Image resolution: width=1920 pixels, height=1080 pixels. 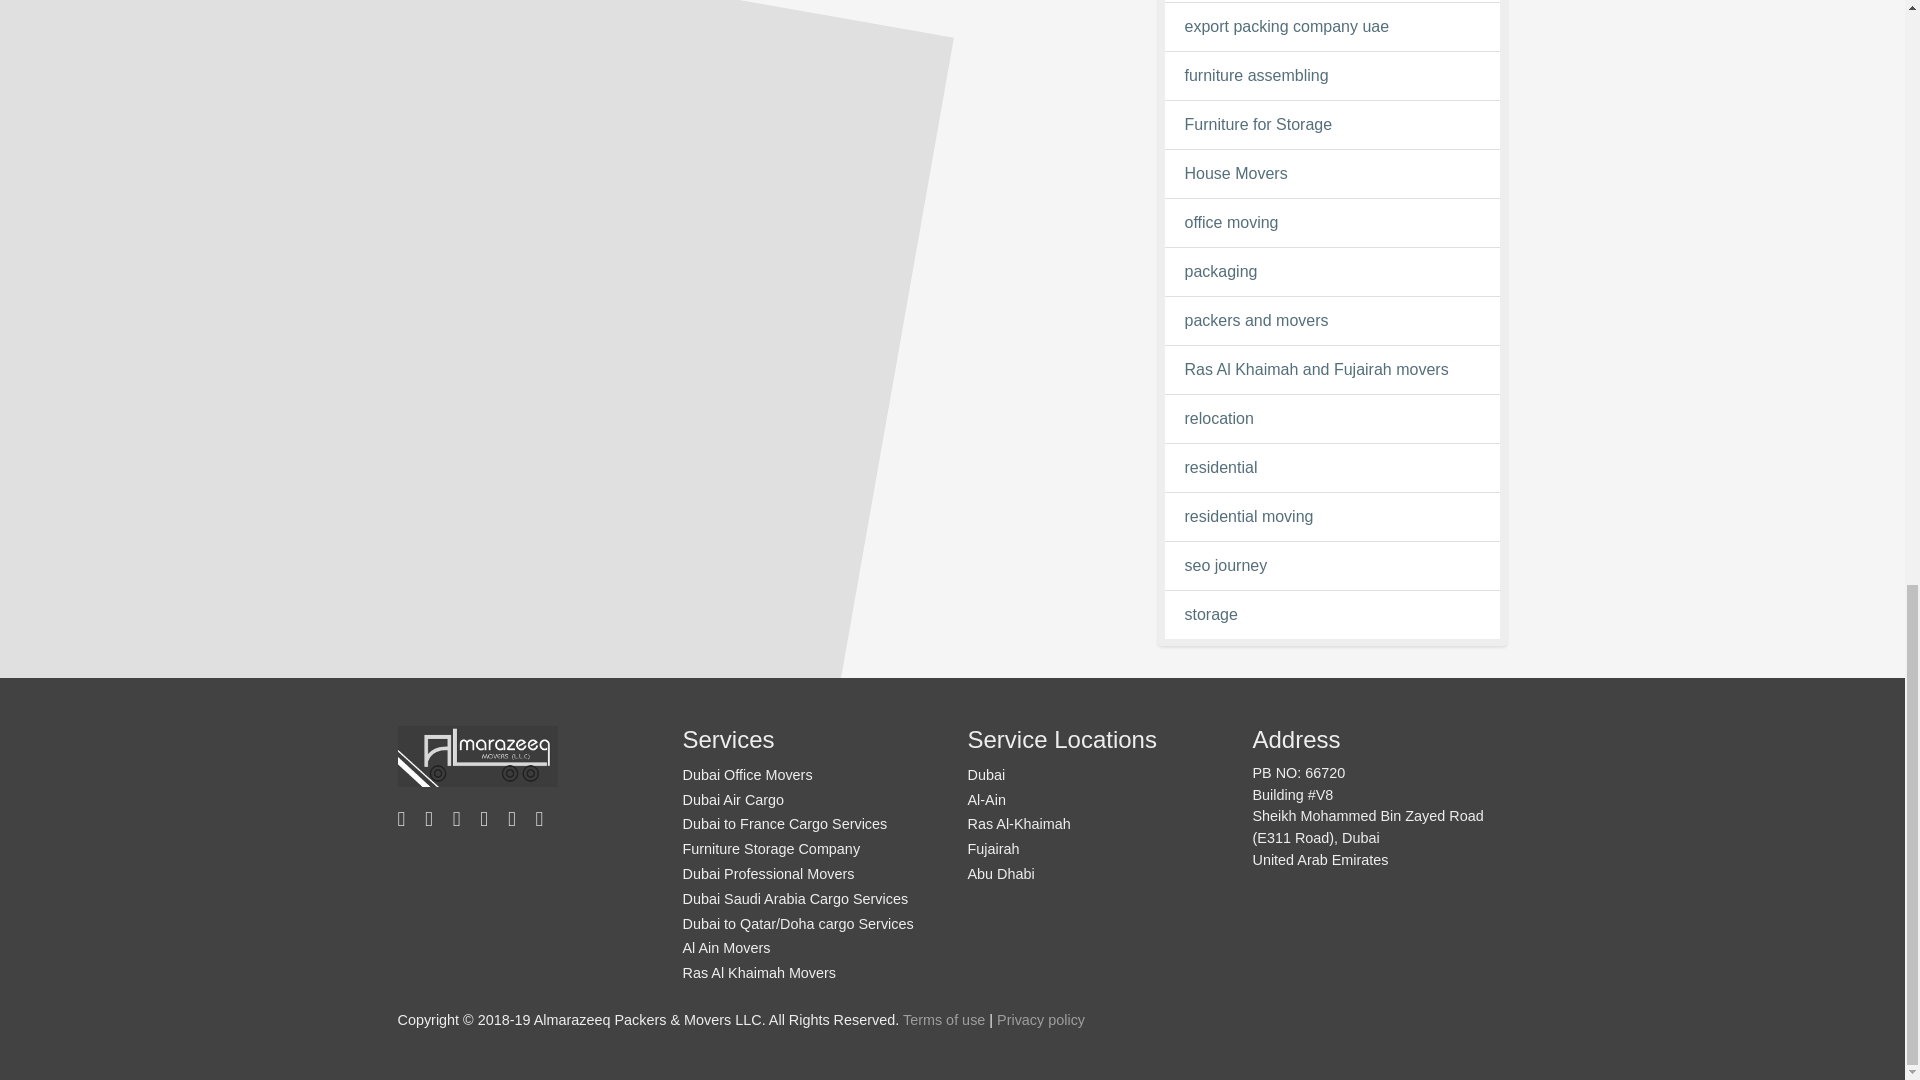 I want to click on office moving, so click(x=1332, y=222).